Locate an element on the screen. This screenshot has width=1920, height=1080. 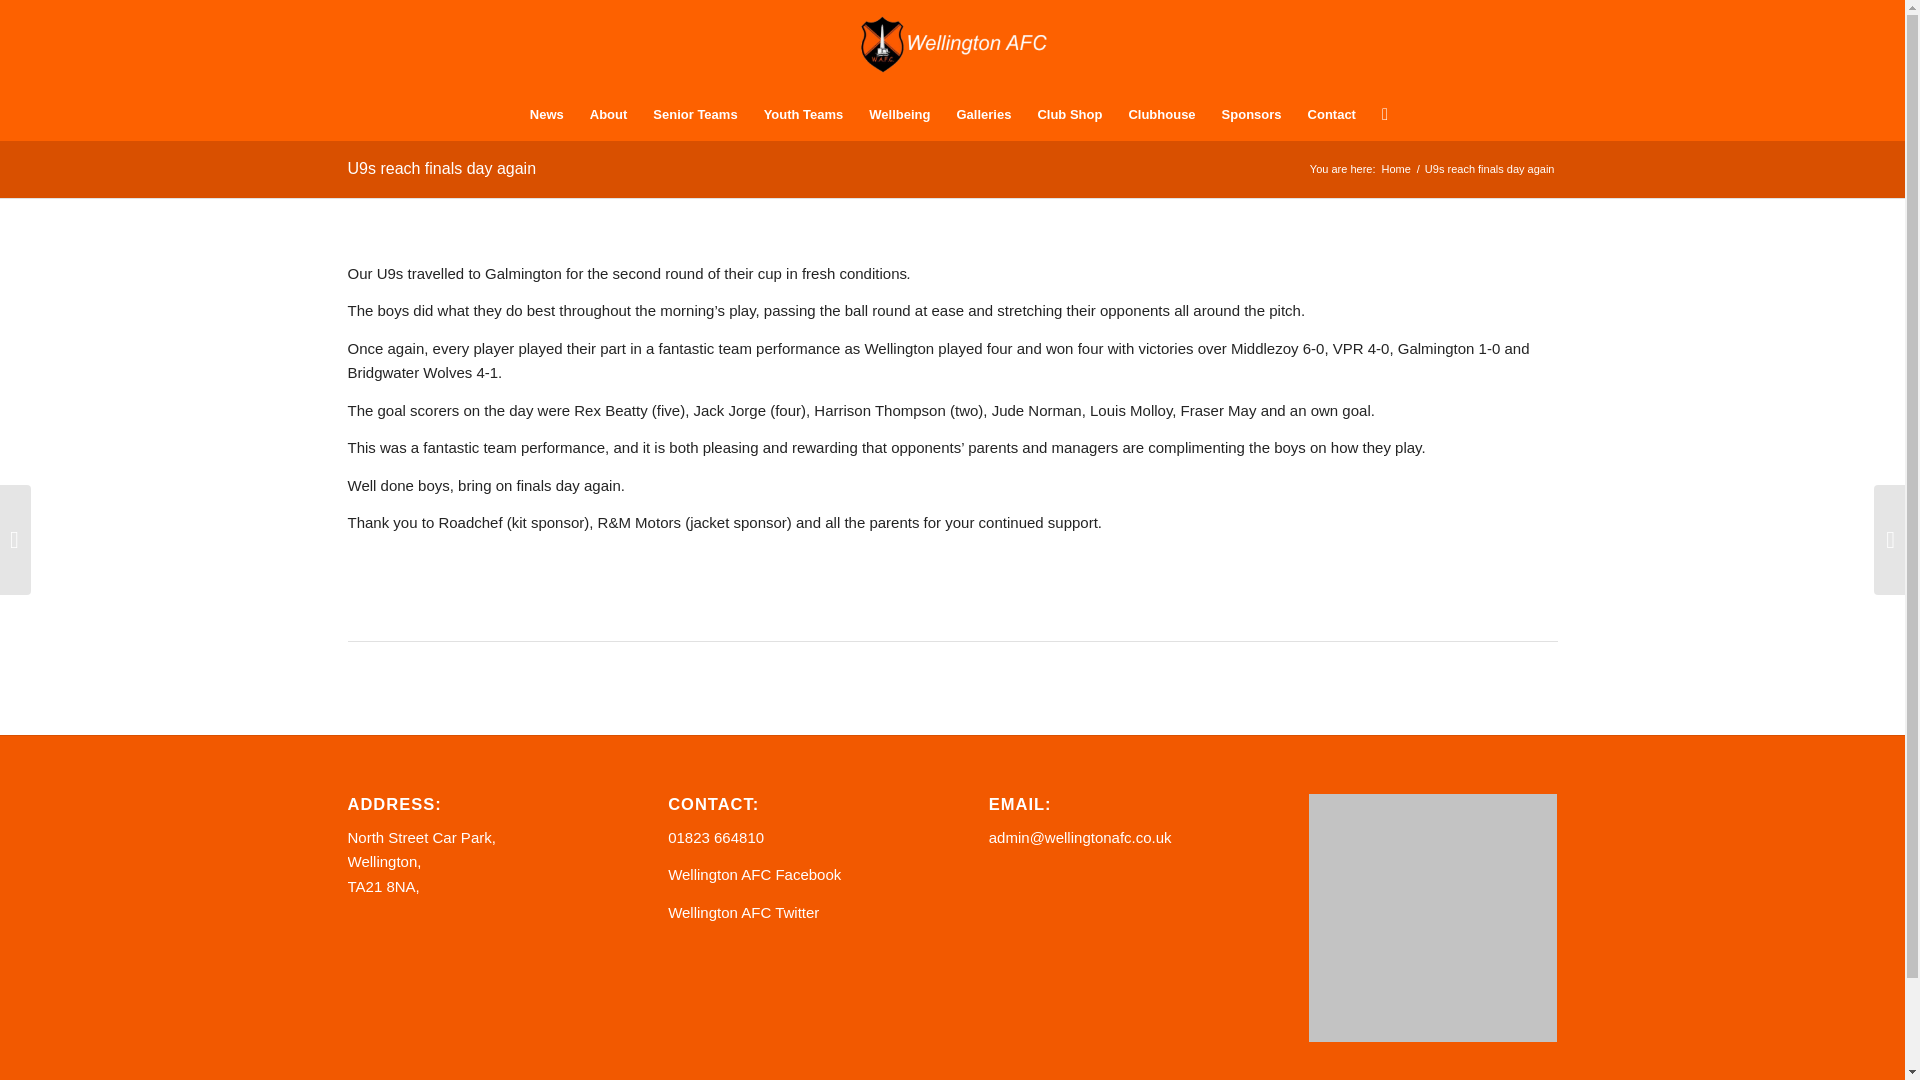
News is located at coordinates (546, 114).